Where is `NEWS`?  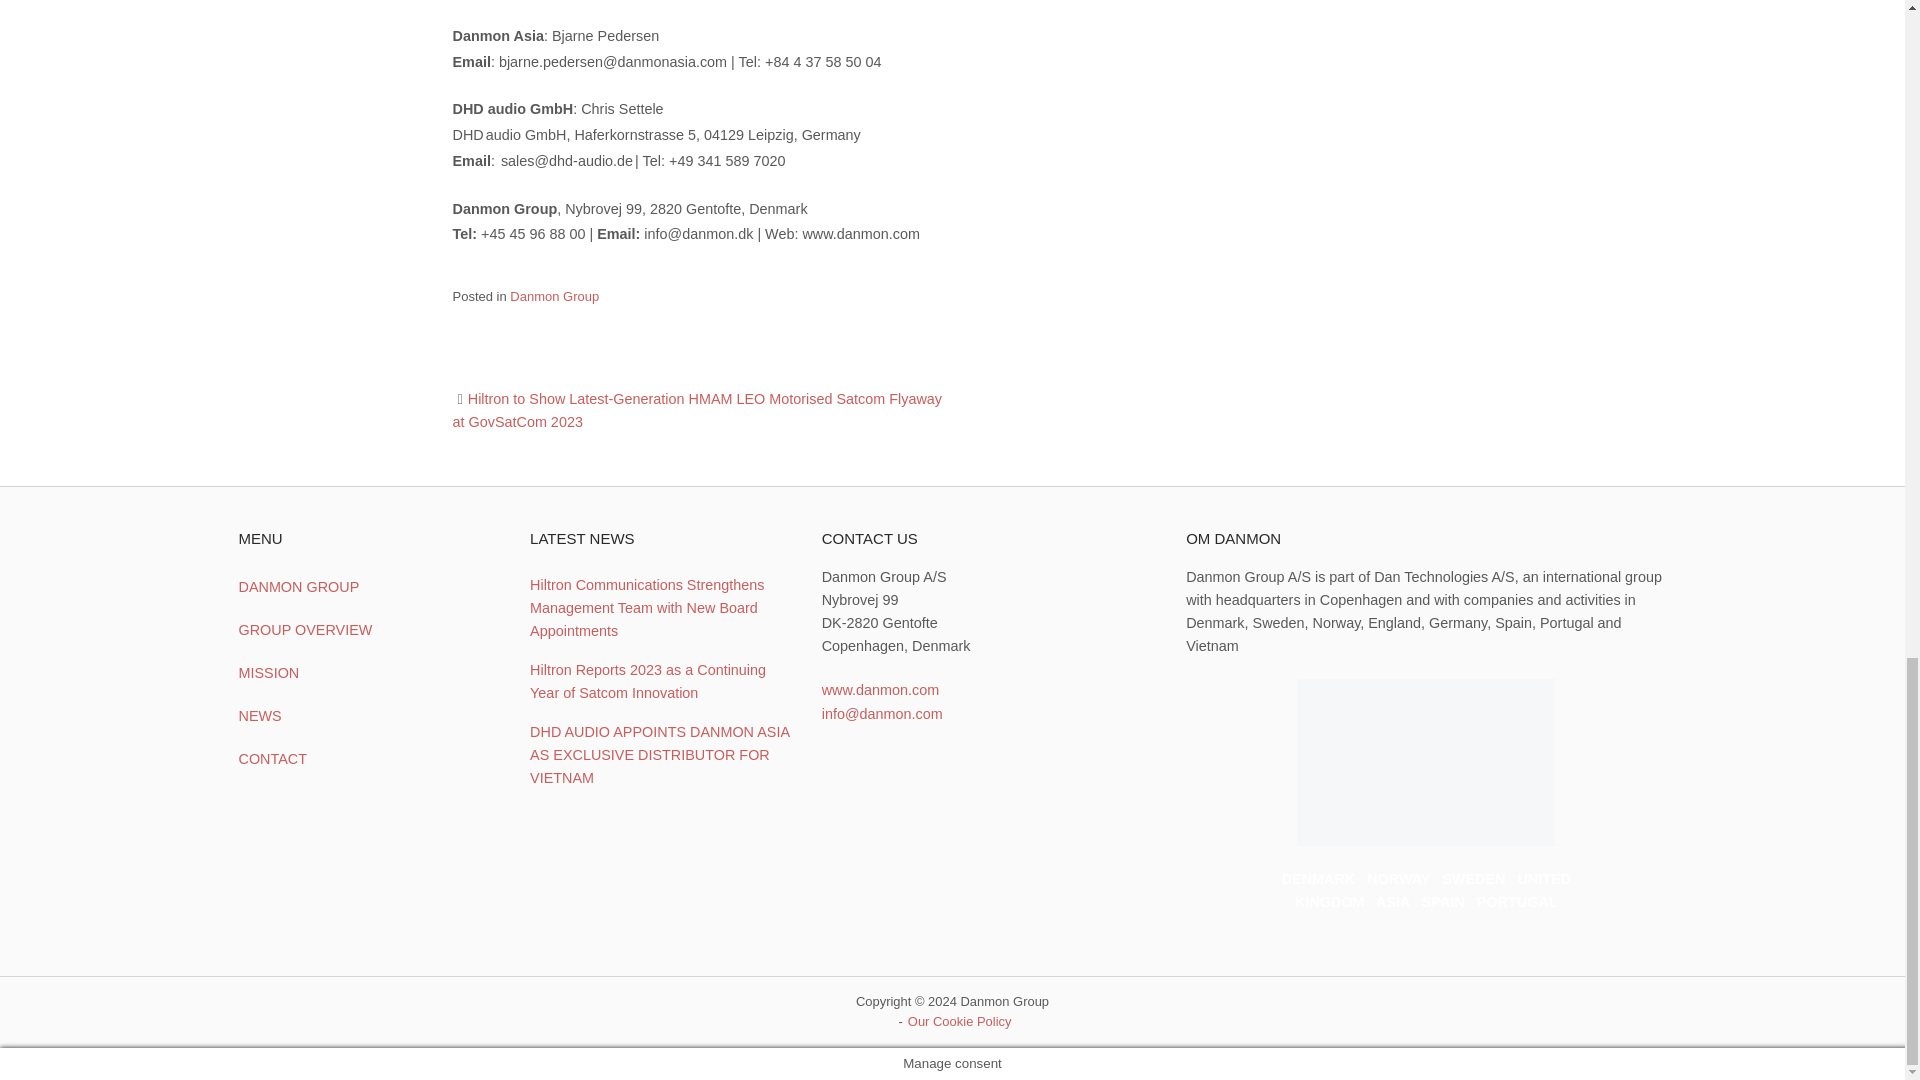
NEWS is located at coordinates (368, 716).